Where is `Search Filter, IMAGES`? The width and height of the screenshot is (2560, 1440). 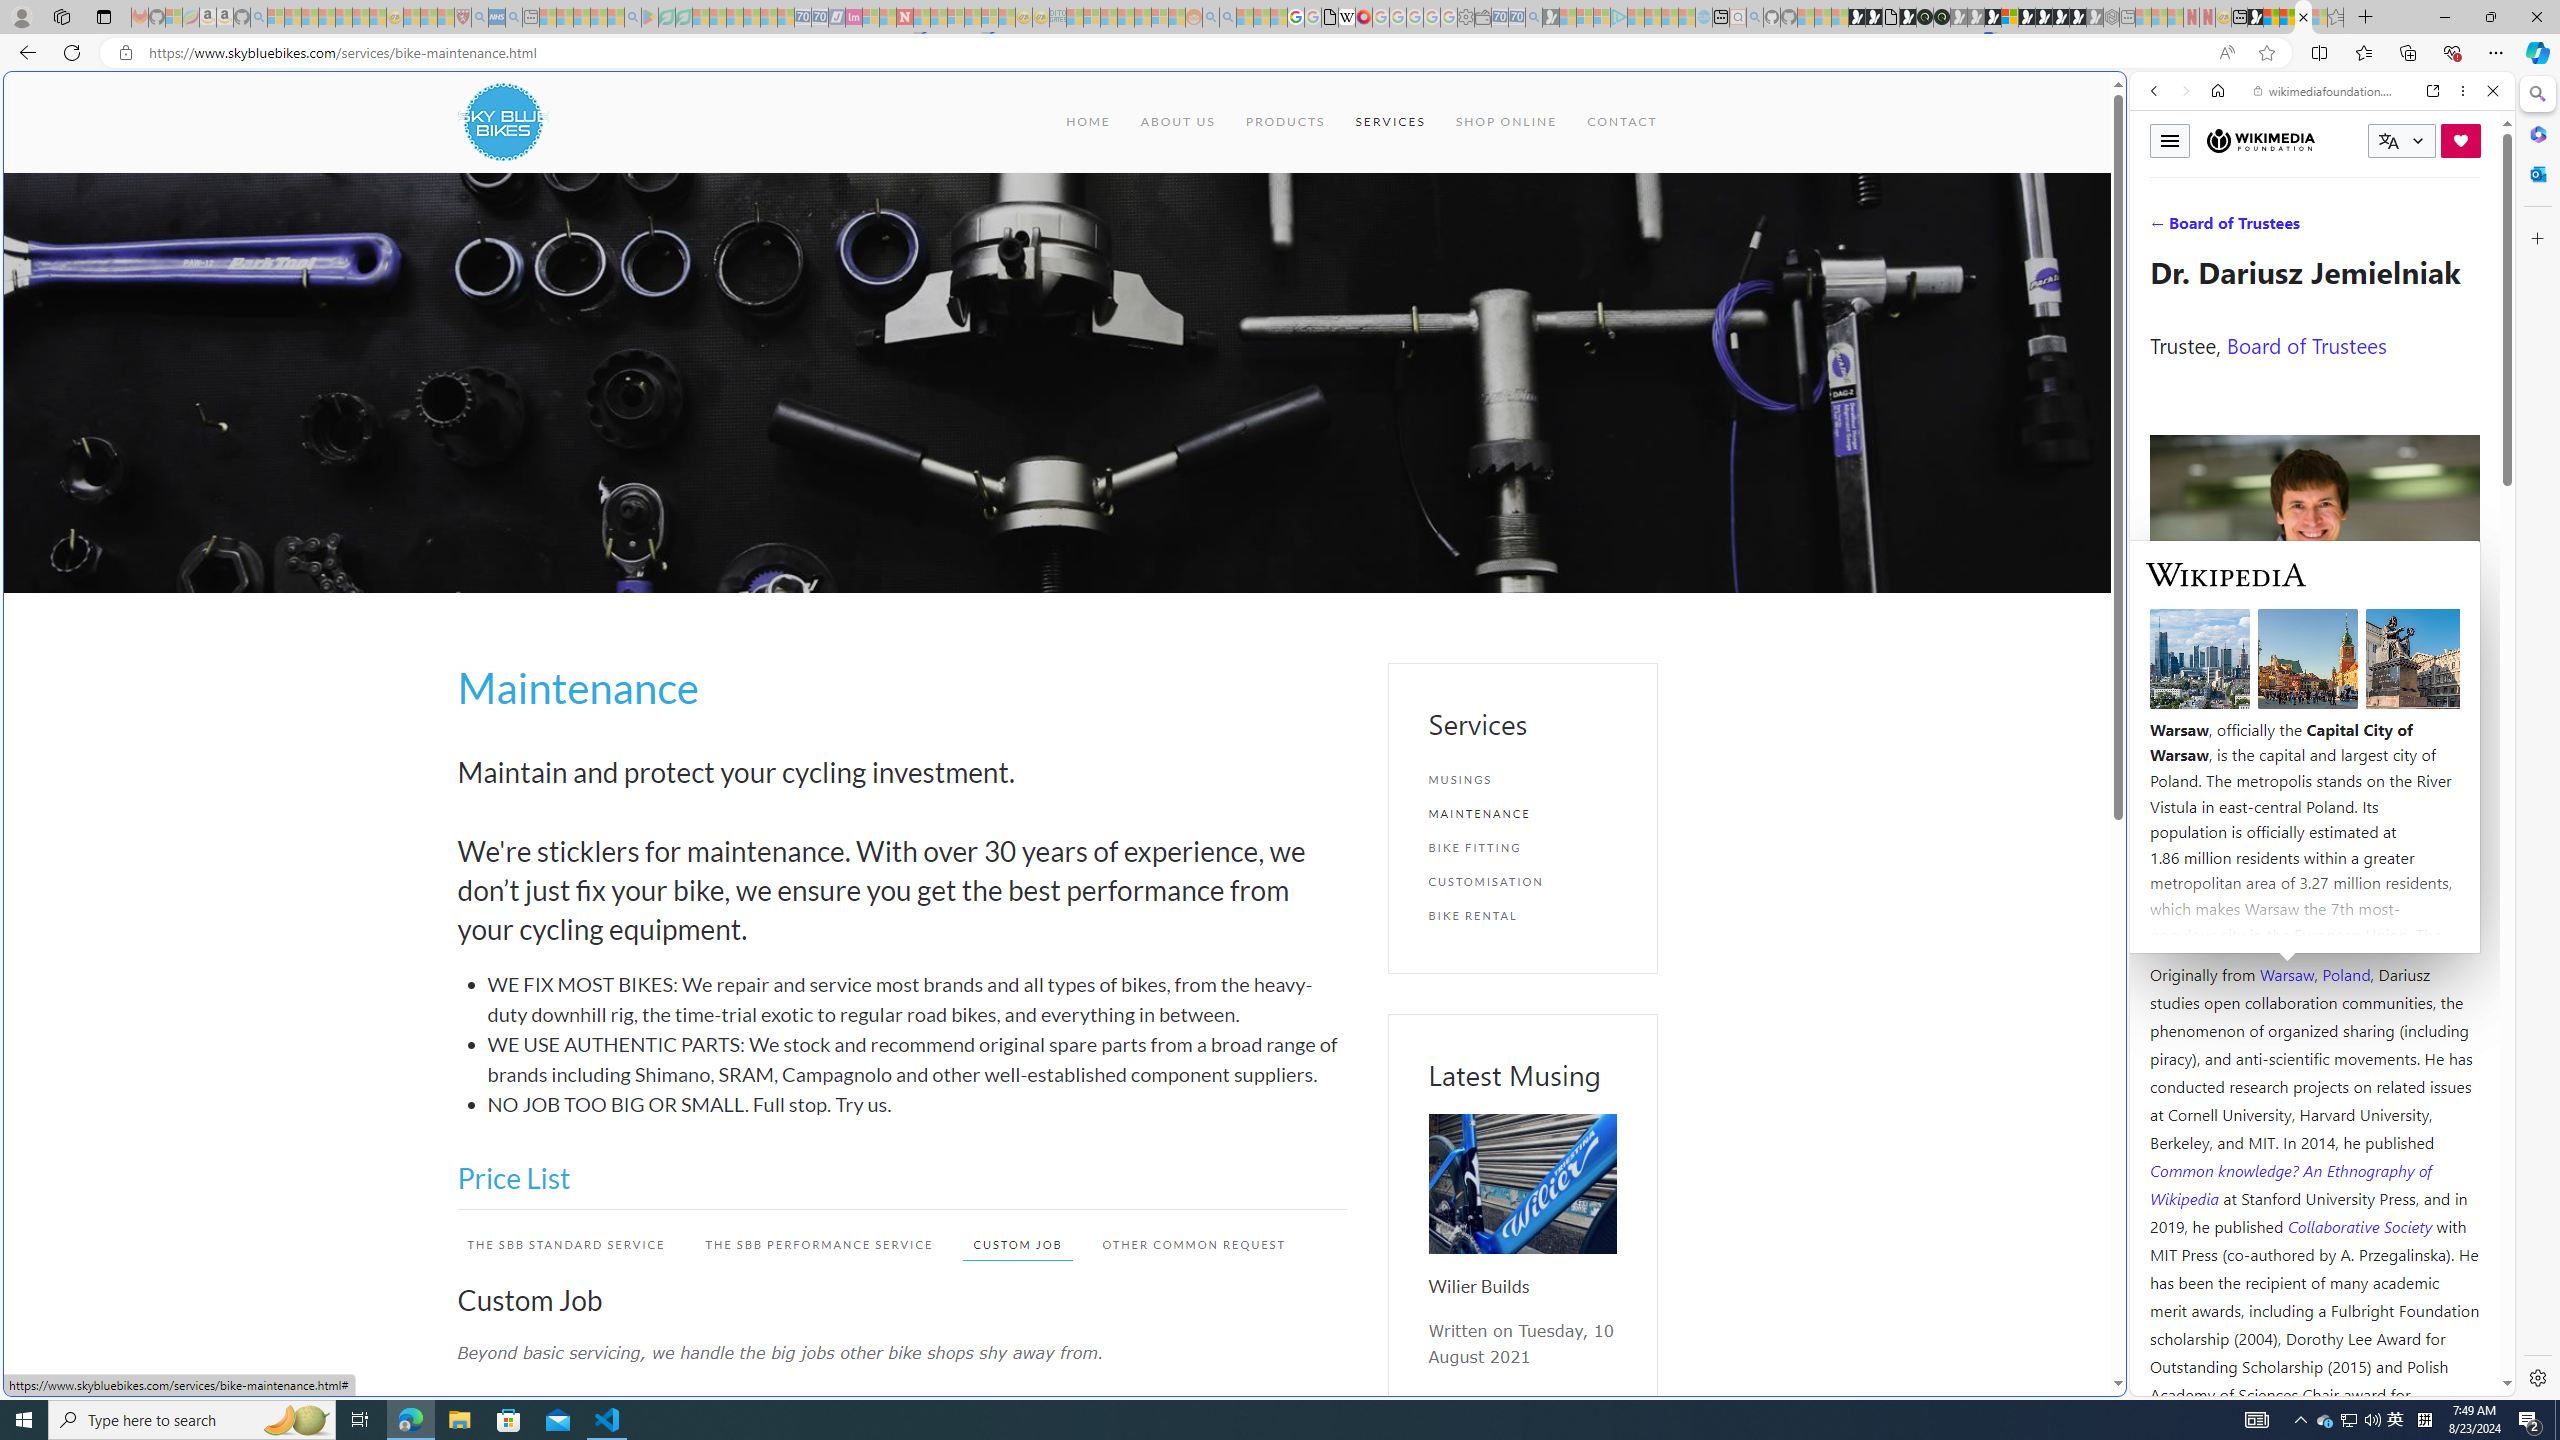 Search Filter, IMAGES is located at coordinates (2220, 228).